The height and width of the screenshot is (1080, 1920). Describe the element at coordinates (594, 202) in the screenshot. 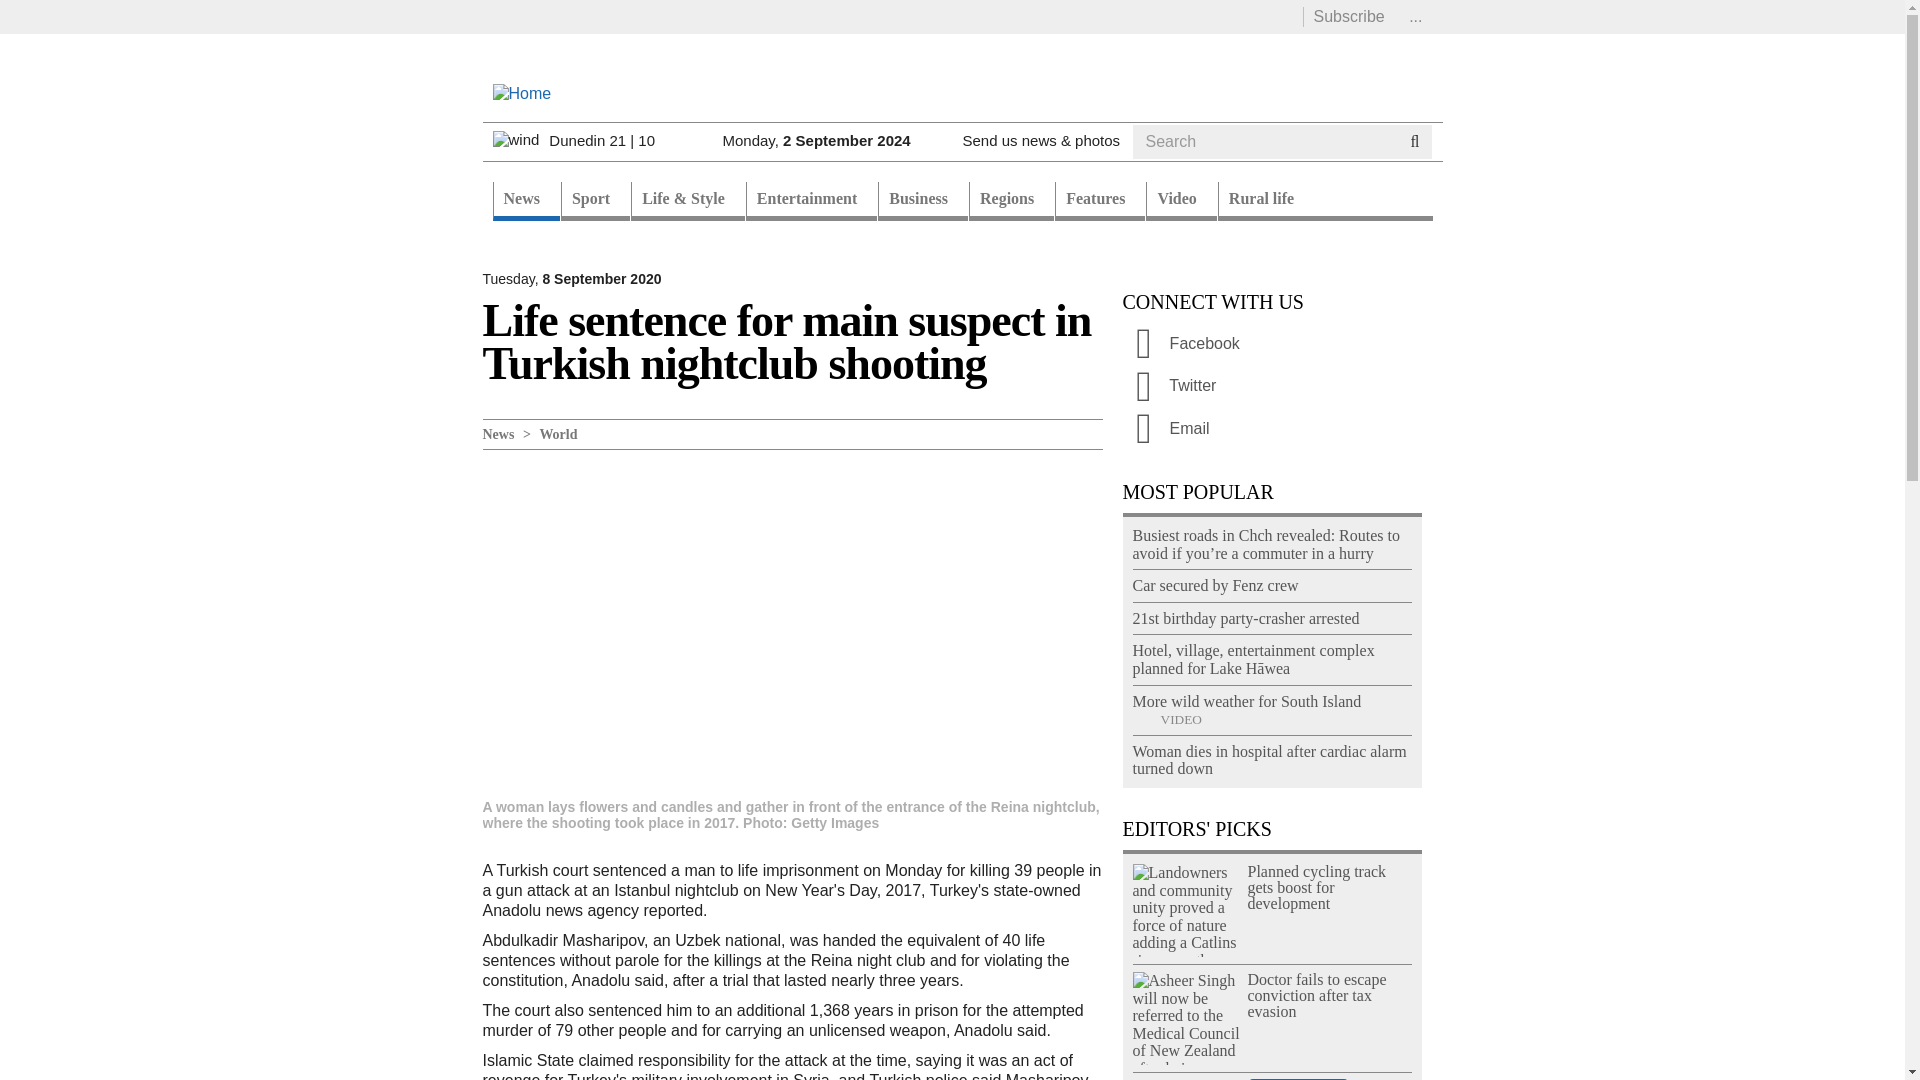

I see `Sport` at that location.